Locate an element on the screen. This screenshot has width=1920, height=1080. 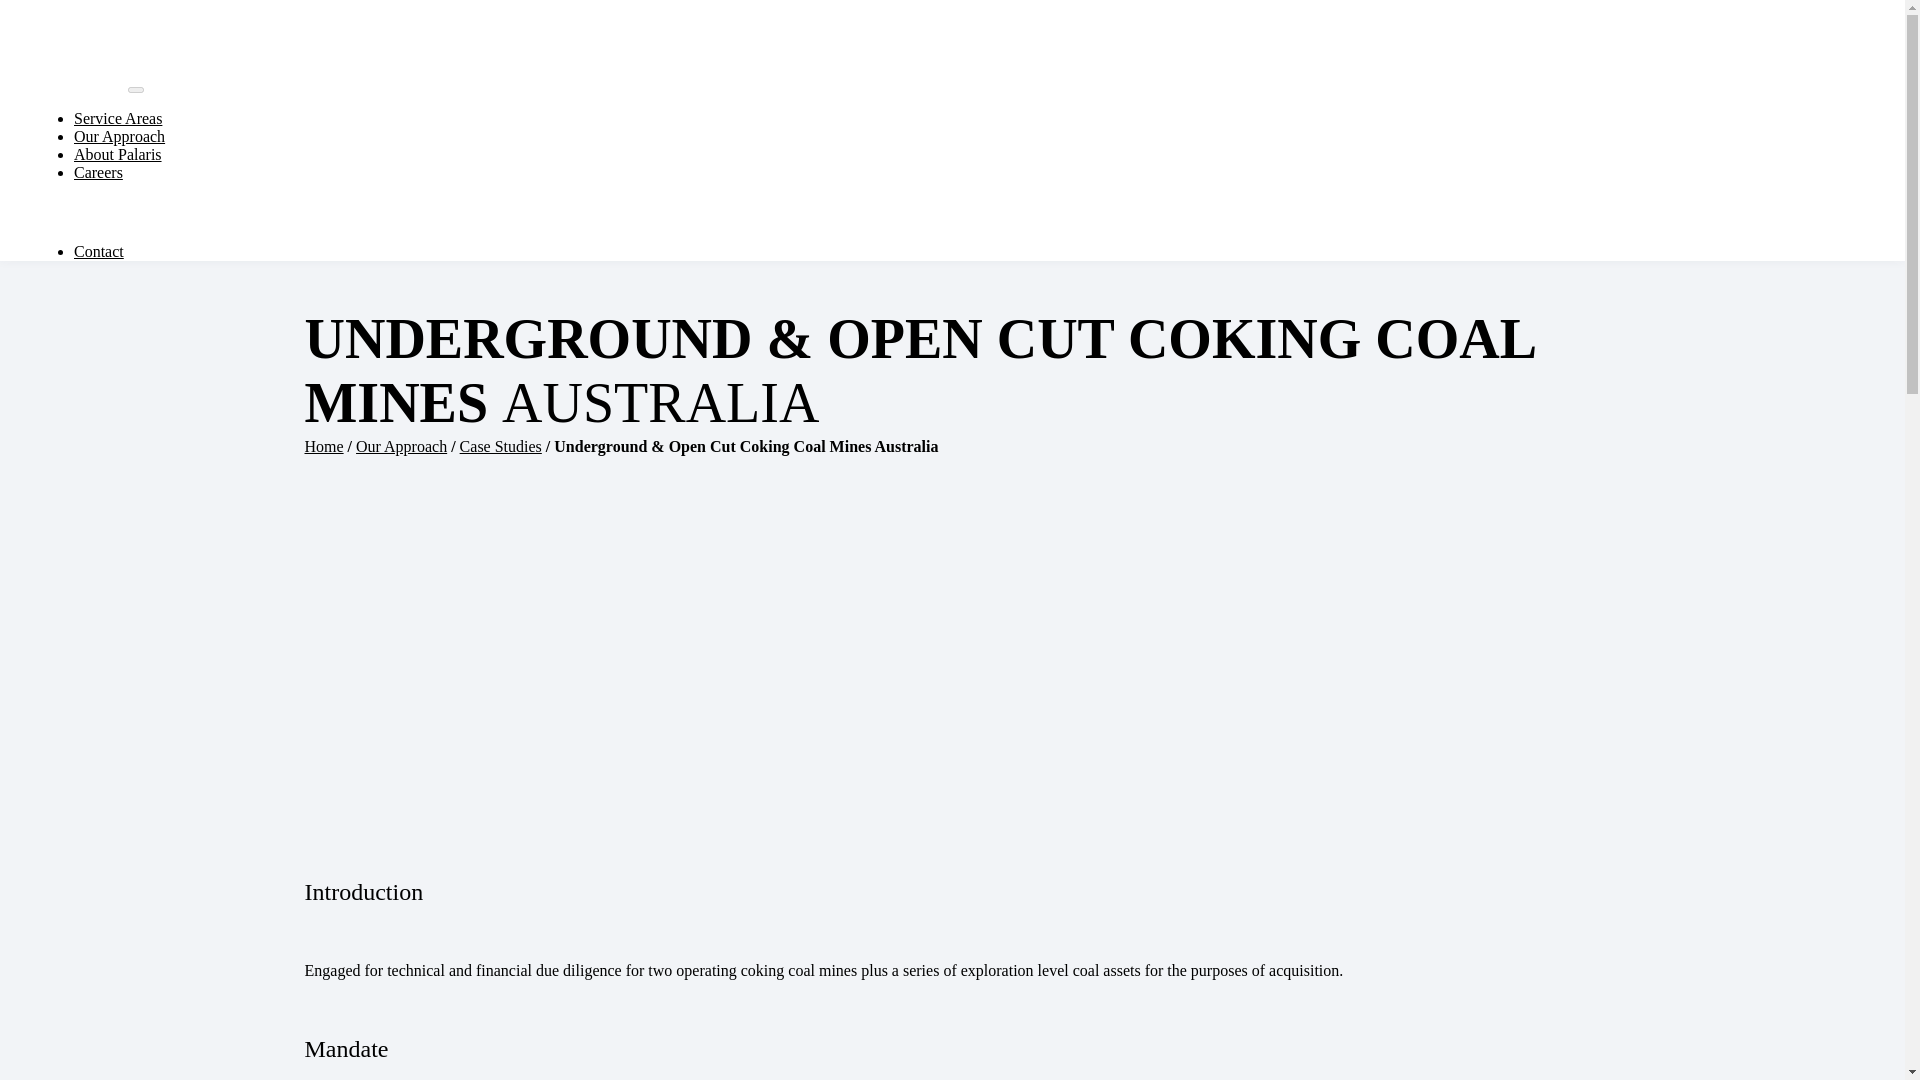
Service Areas is located at coordinates (118, 118).